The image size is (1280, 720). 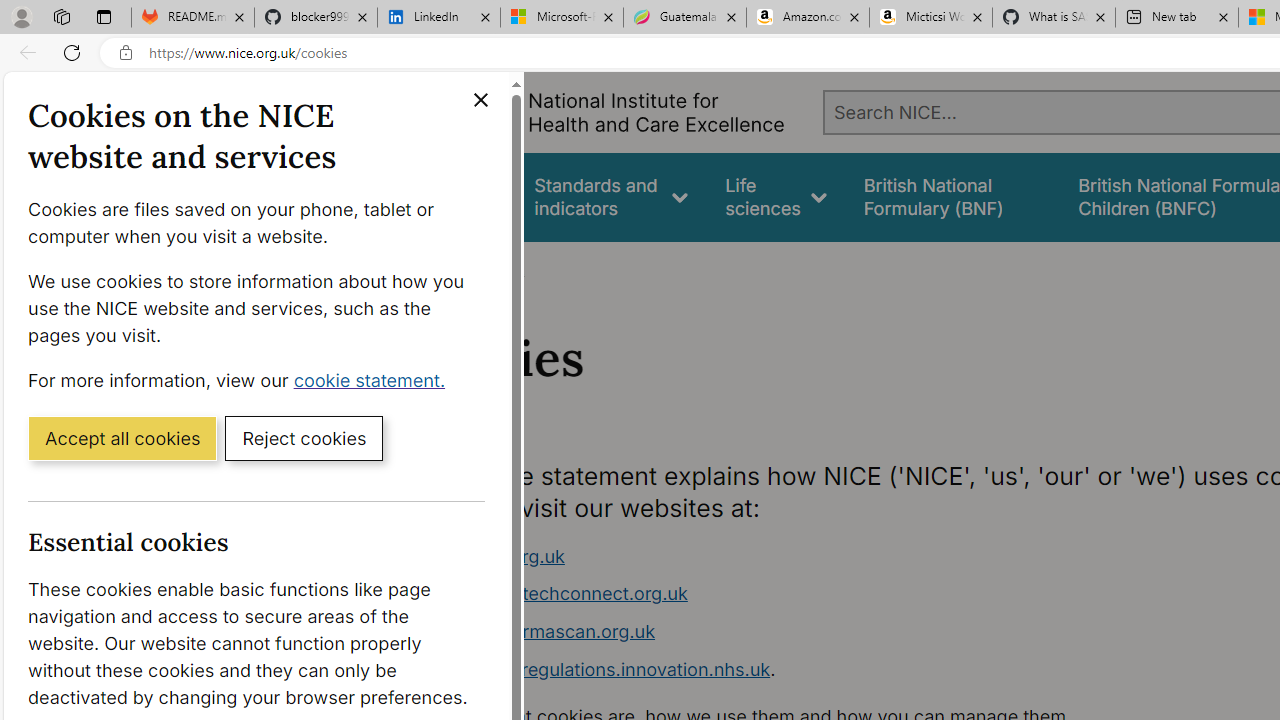 What do you see at coordinates (554, 594) in the screenshot?
I see `www.healthtechconnect.org.uk` at bounding box center [554, 594].